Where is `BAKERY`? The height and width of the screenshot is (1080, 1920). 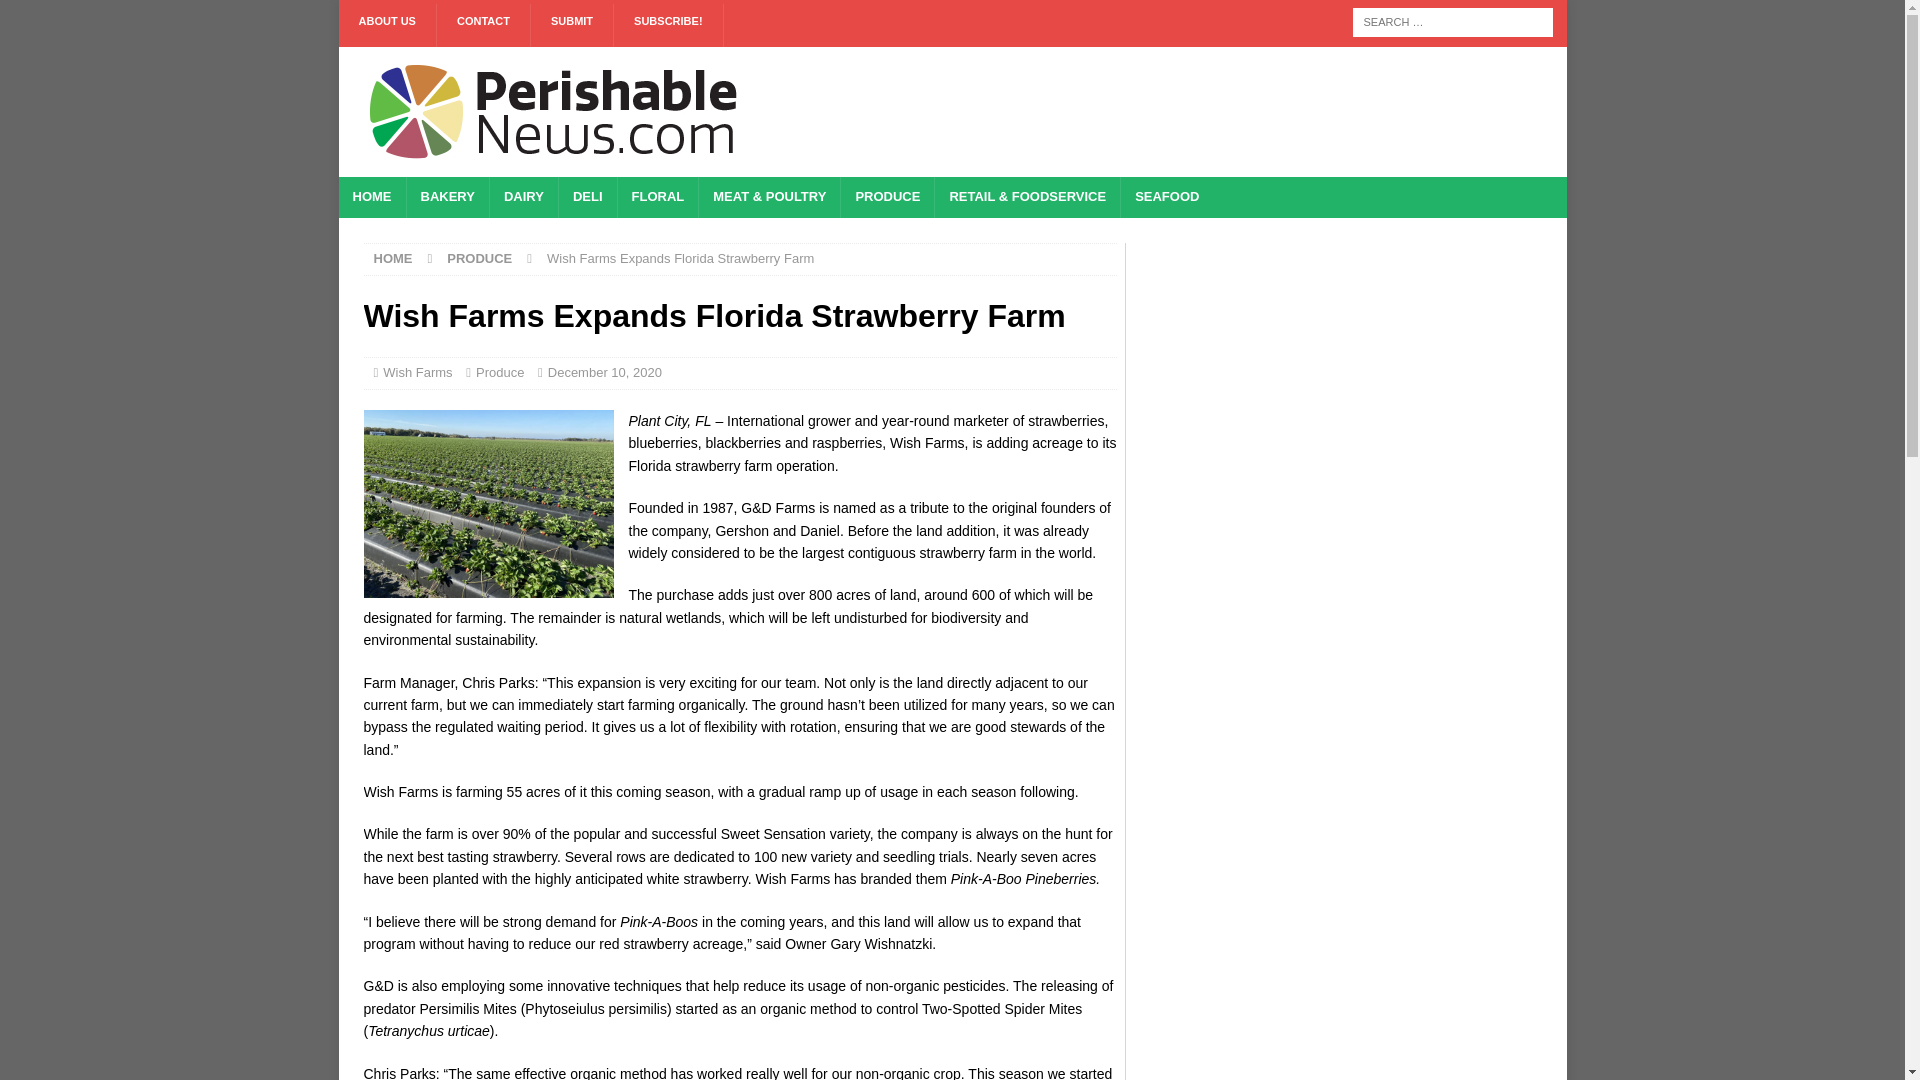 BAKERY is located at coordinates (447, 198).